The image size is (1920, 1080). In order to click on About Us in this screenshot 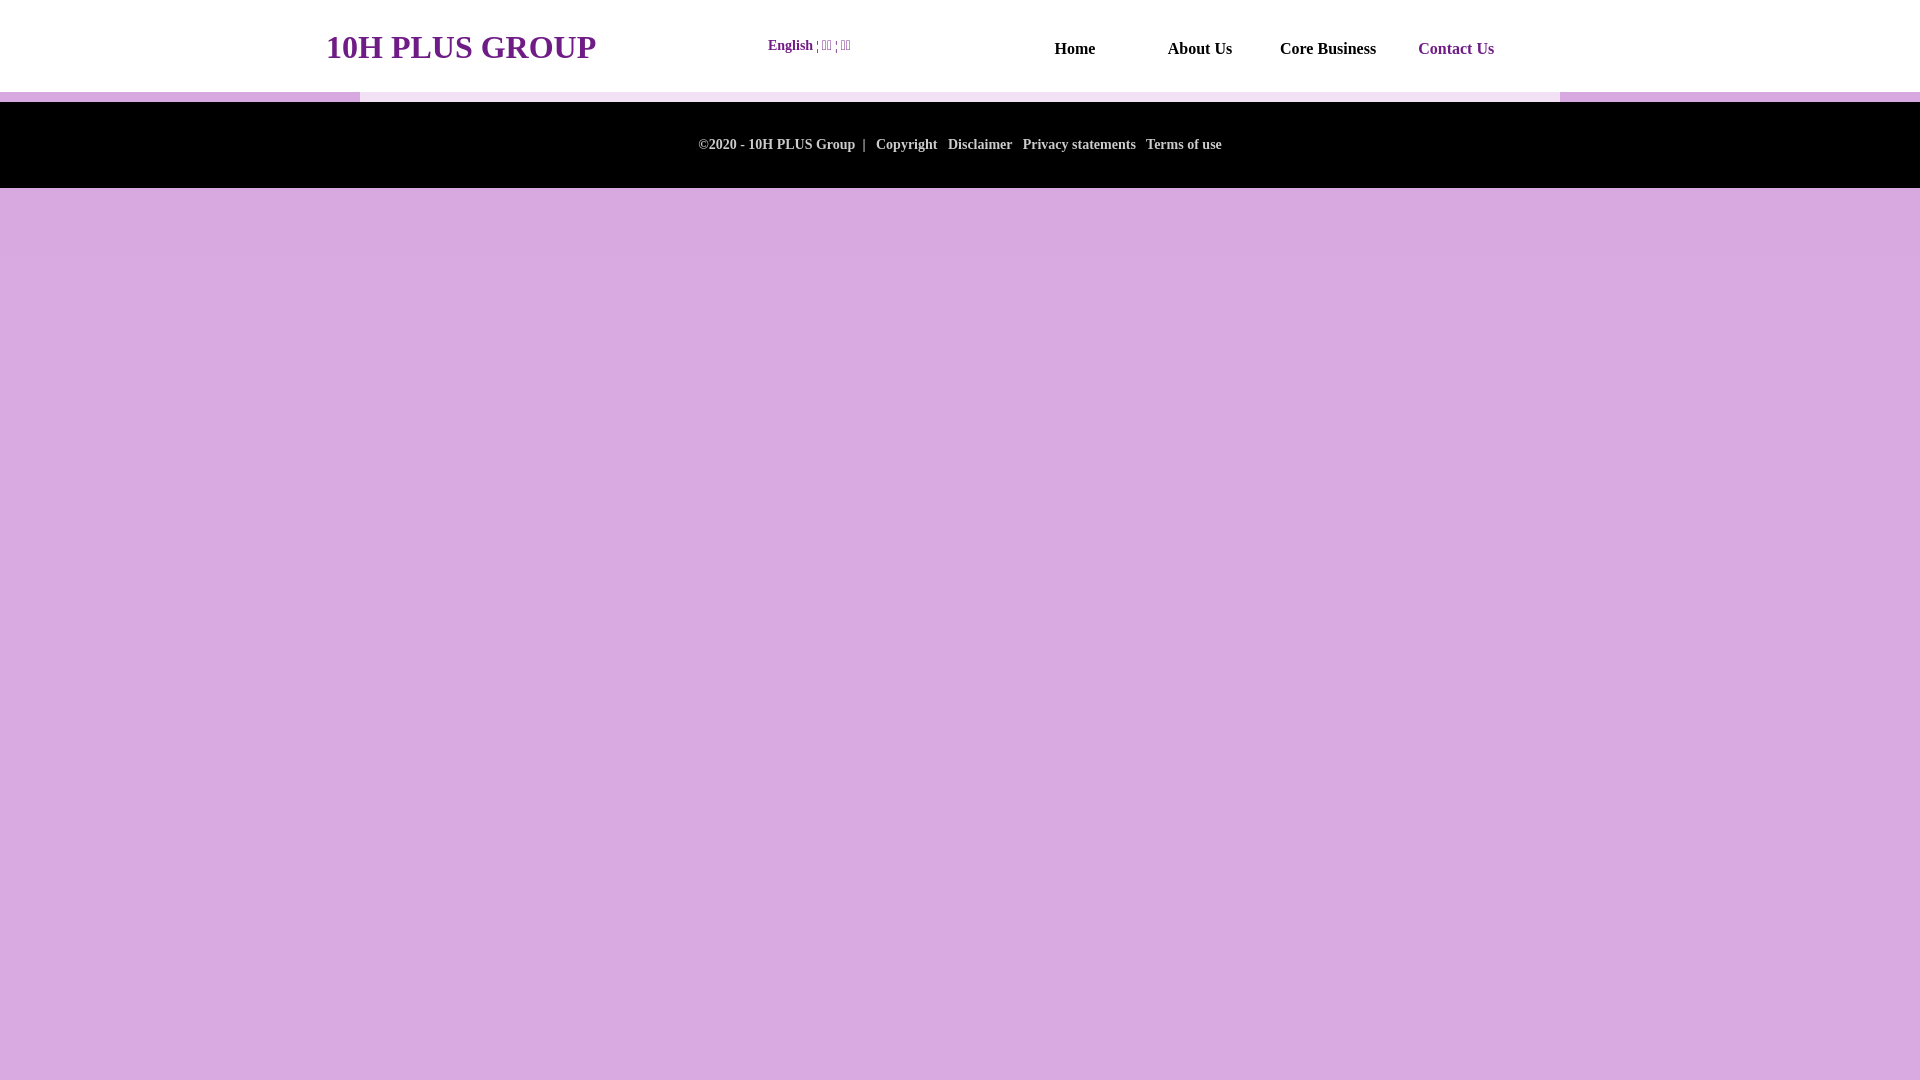, I will do `click(1200, 49)`.